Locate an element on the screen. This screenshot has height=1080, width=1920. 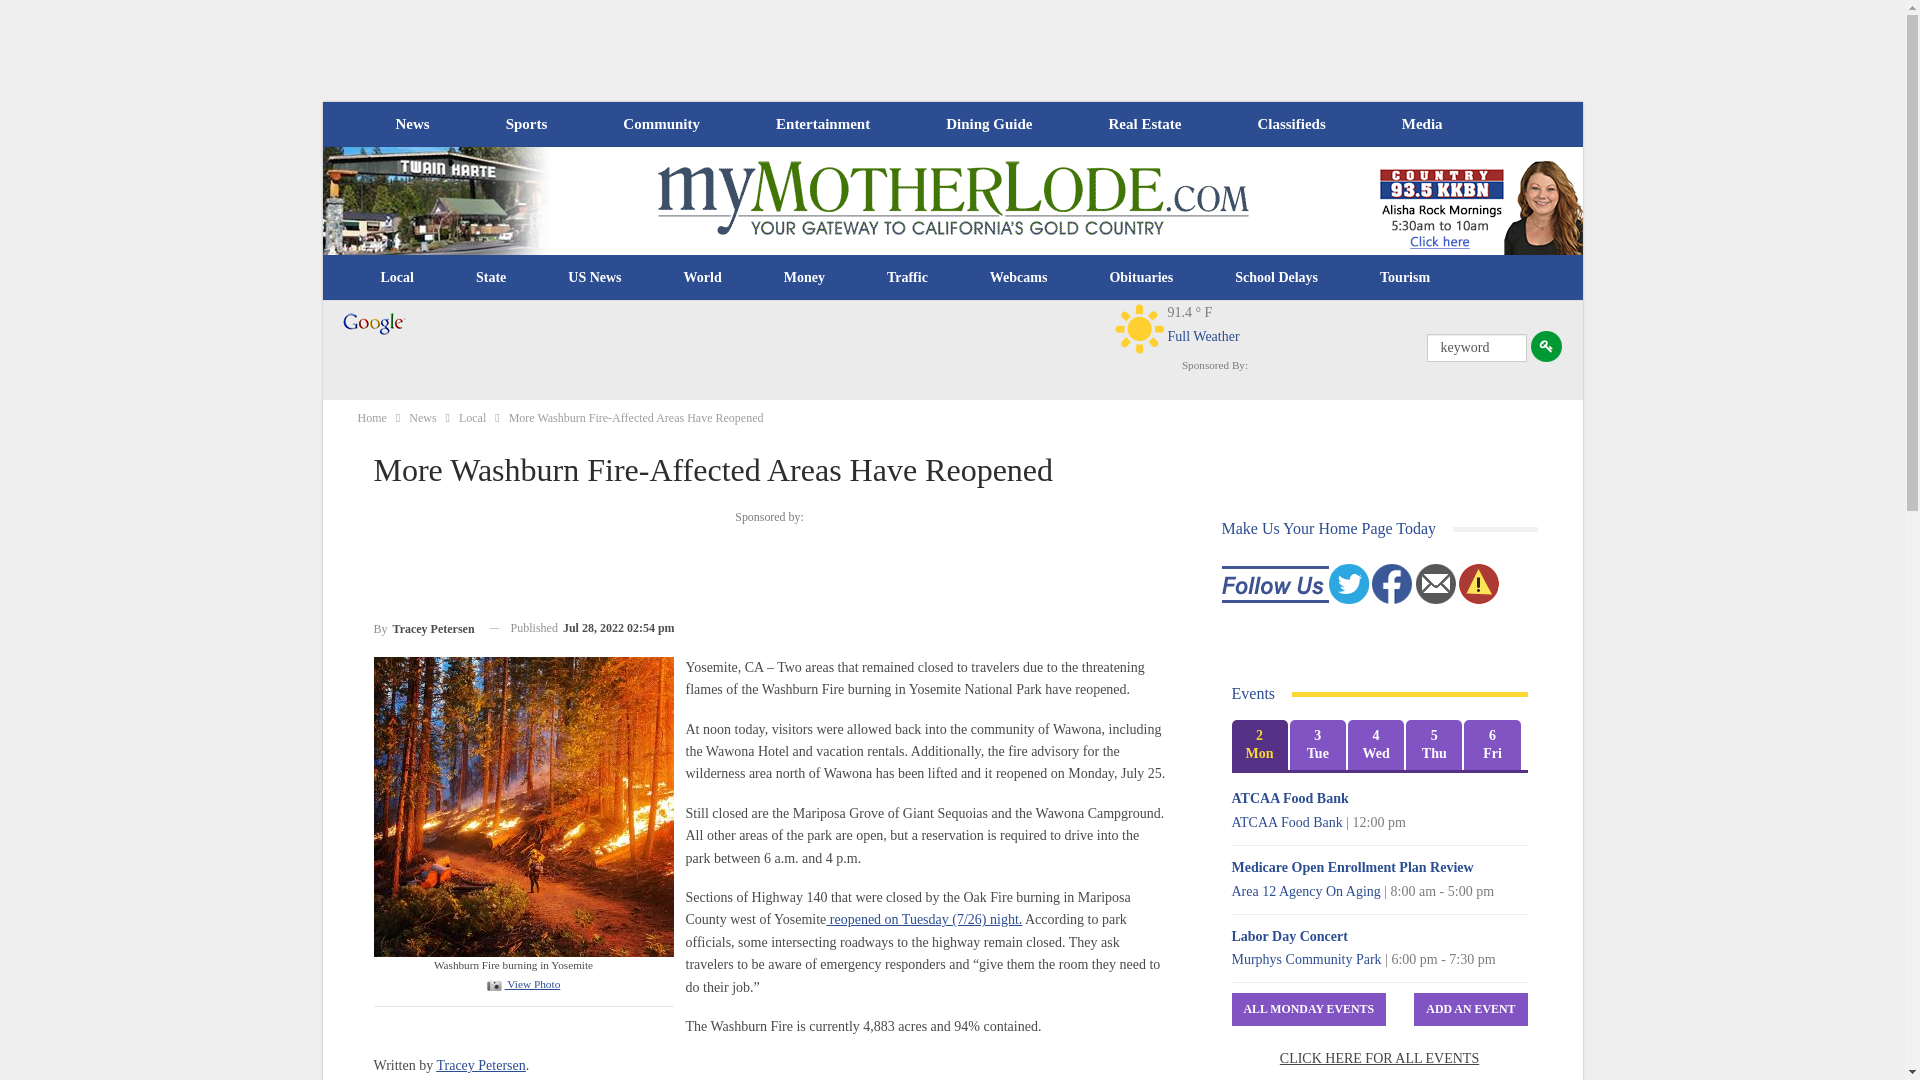
Media is located at coordinates (1422, 124).